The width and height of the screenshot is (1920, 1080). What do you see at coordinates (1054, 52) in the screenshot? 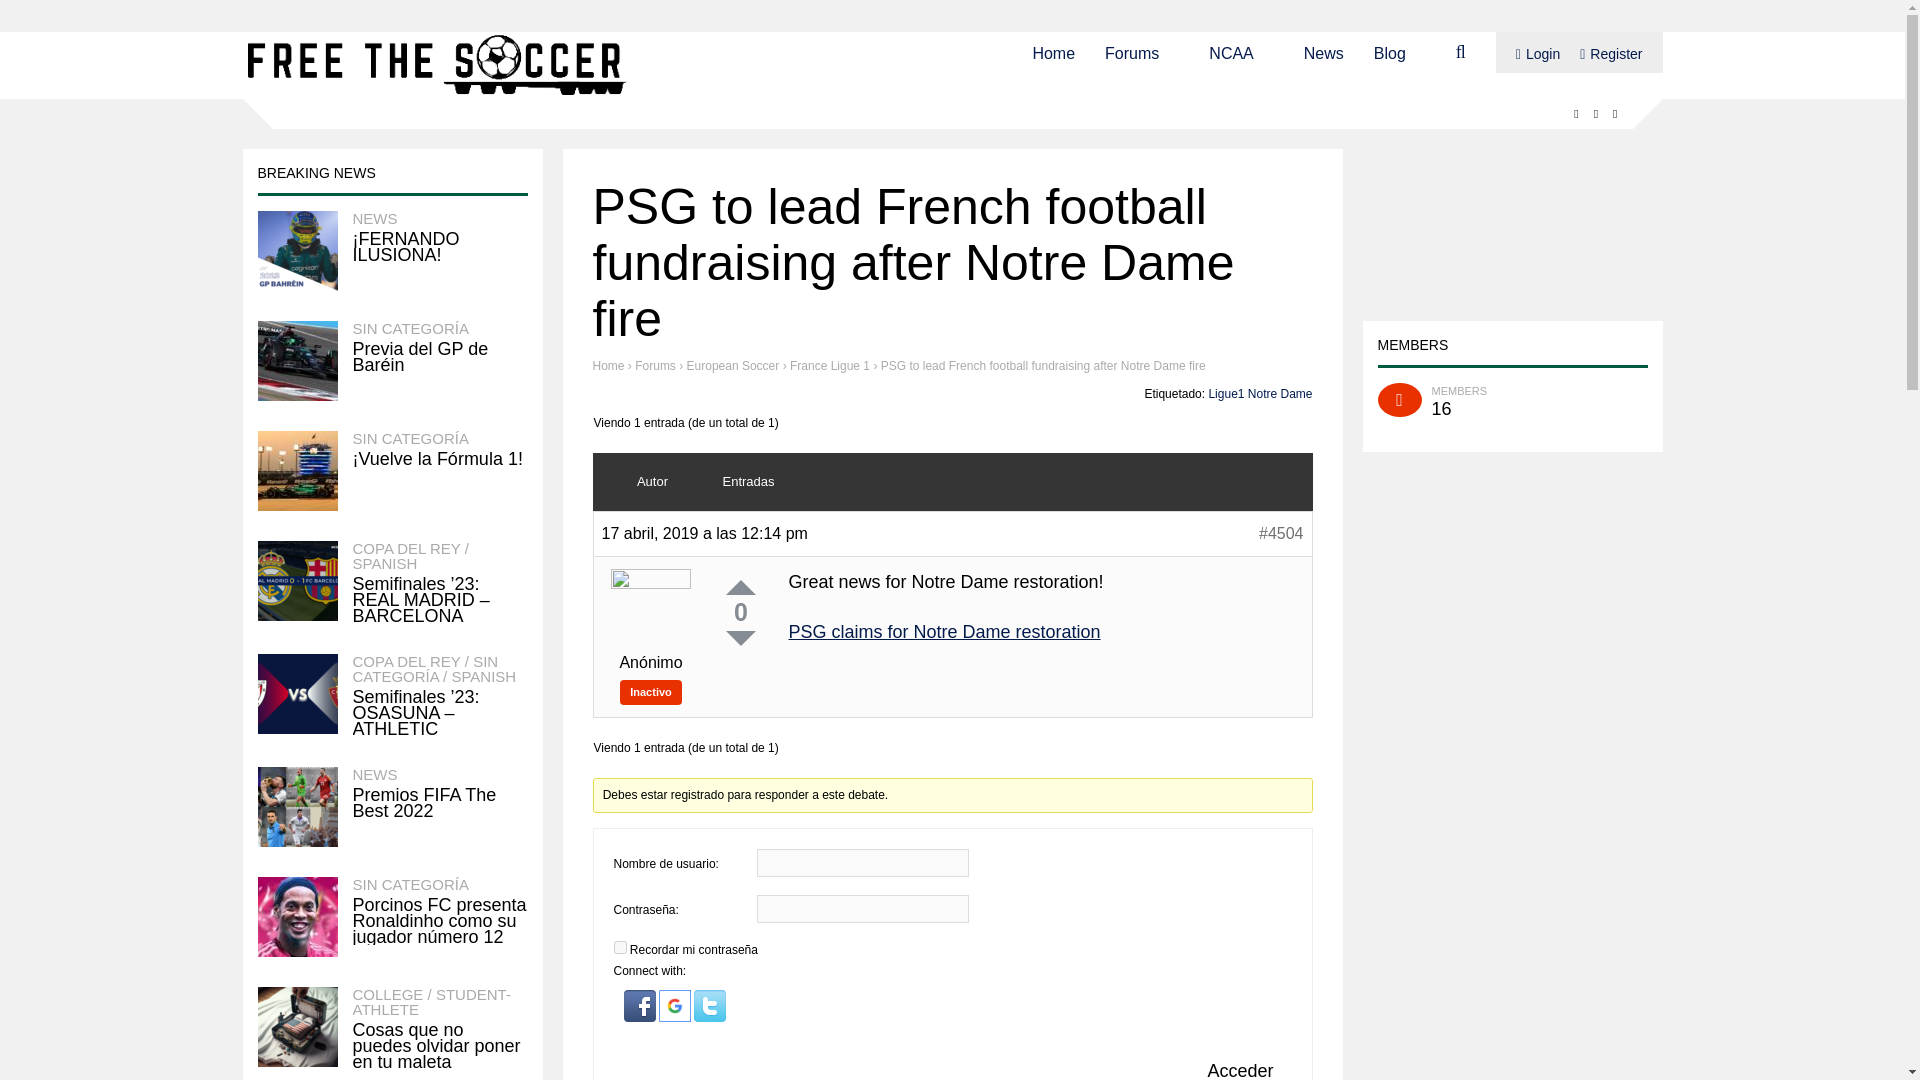
I see `Home` at bounding box center [1054, 52].